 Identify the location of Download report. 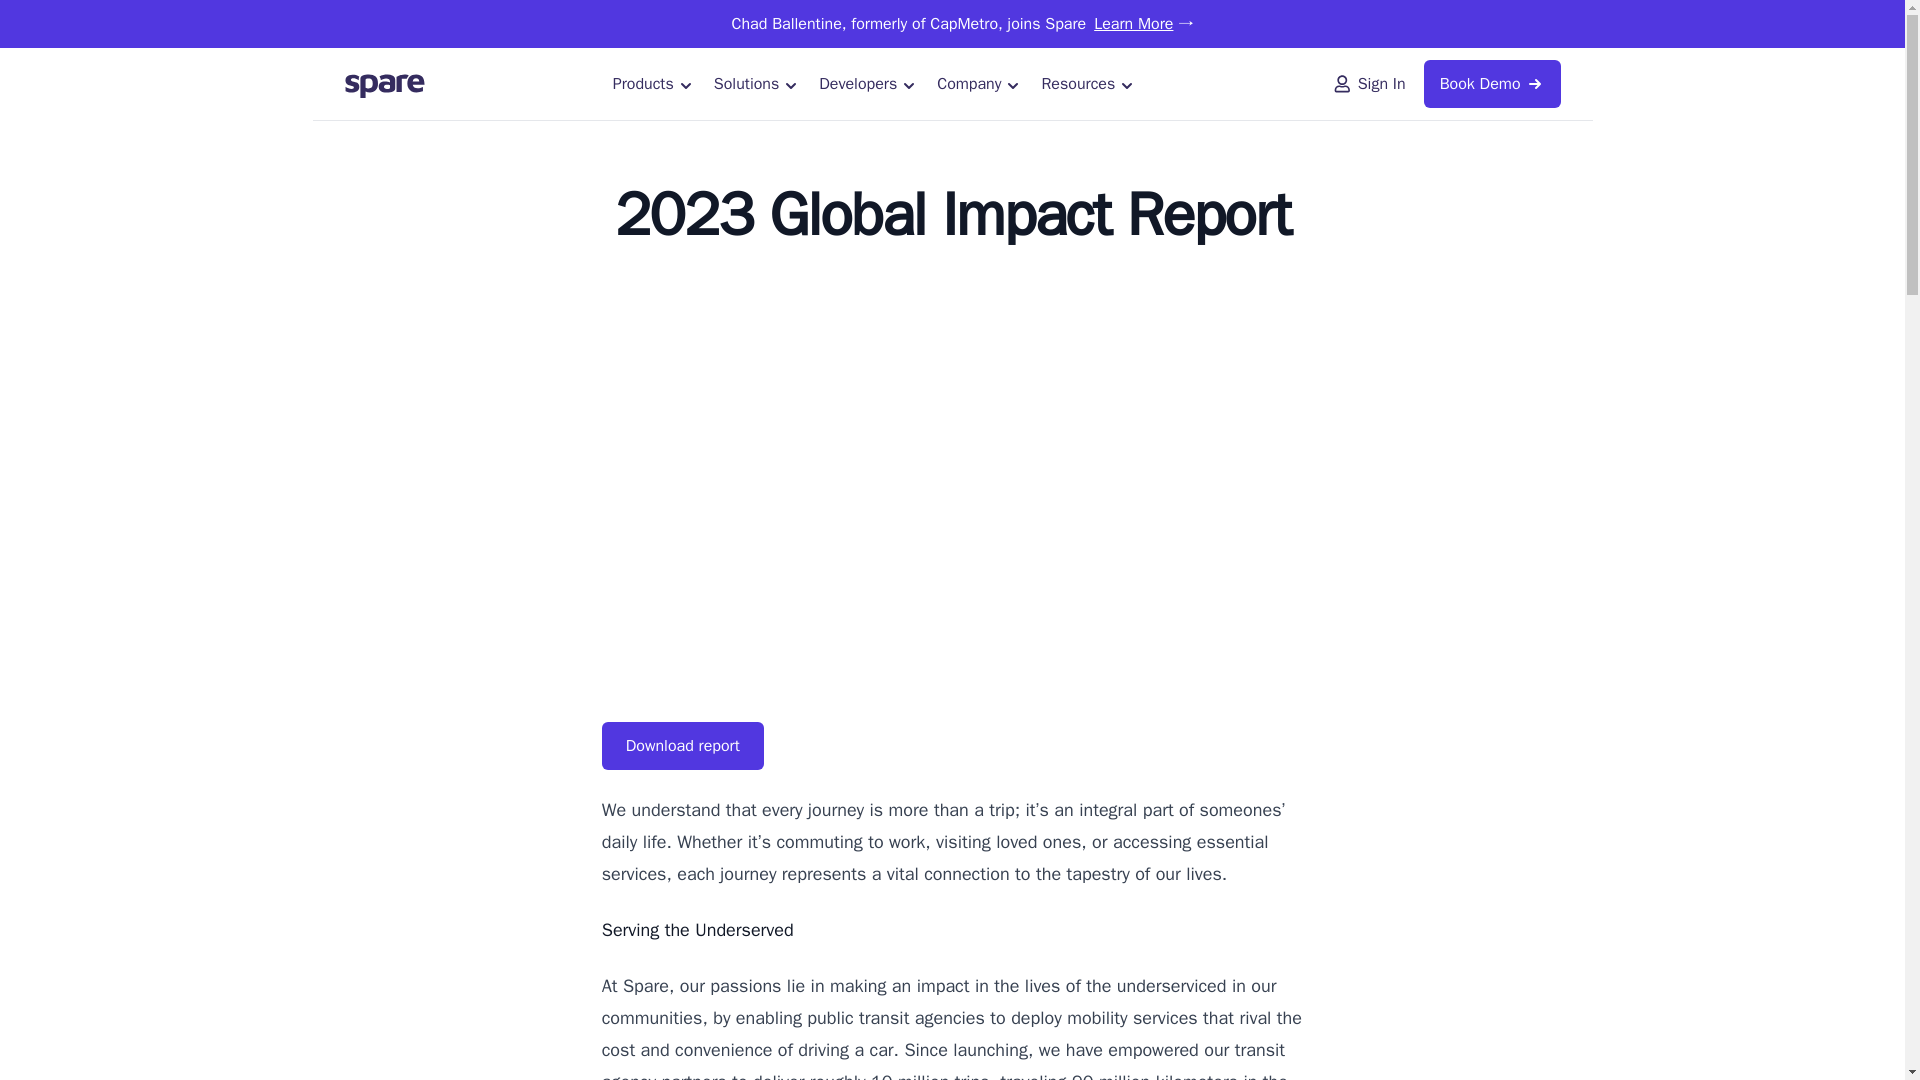
(683, 746).